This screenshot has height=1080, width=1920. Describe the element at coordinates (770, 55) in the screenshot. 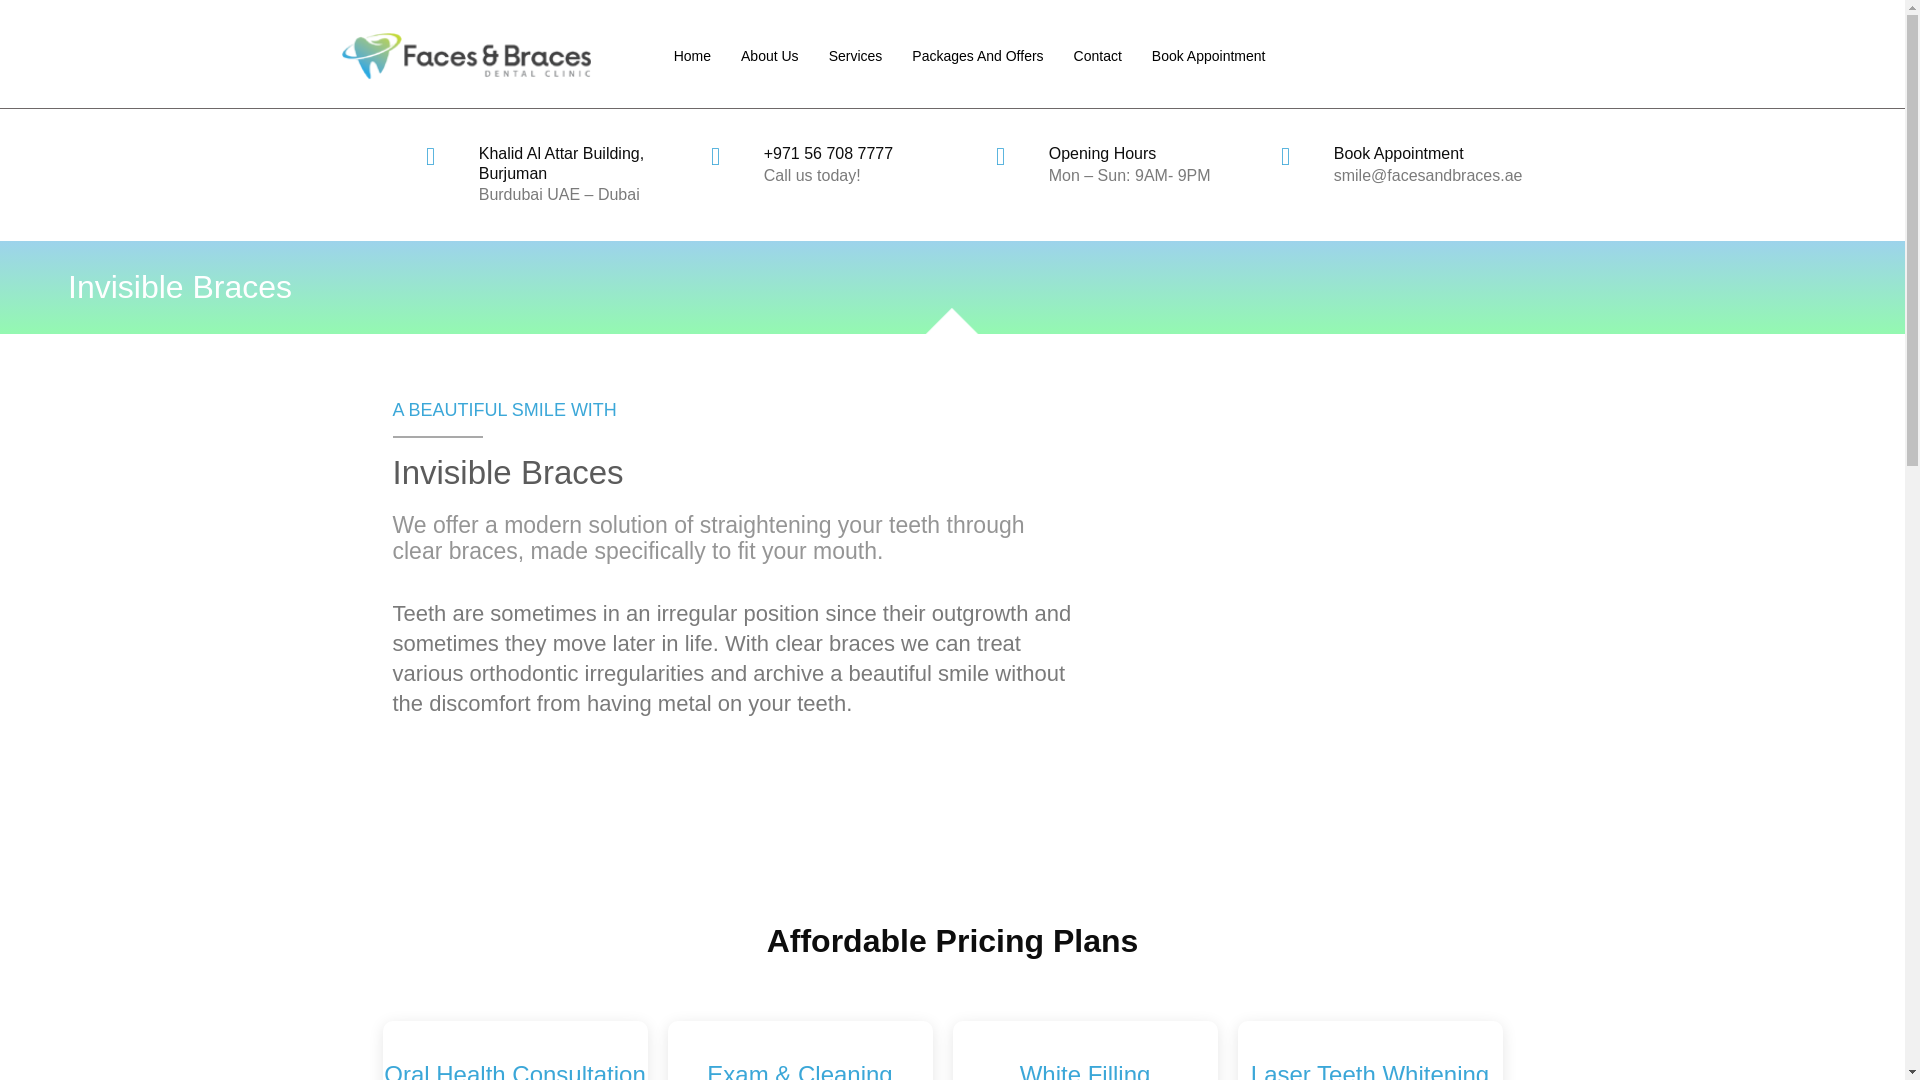

I see `About Us` at that location.